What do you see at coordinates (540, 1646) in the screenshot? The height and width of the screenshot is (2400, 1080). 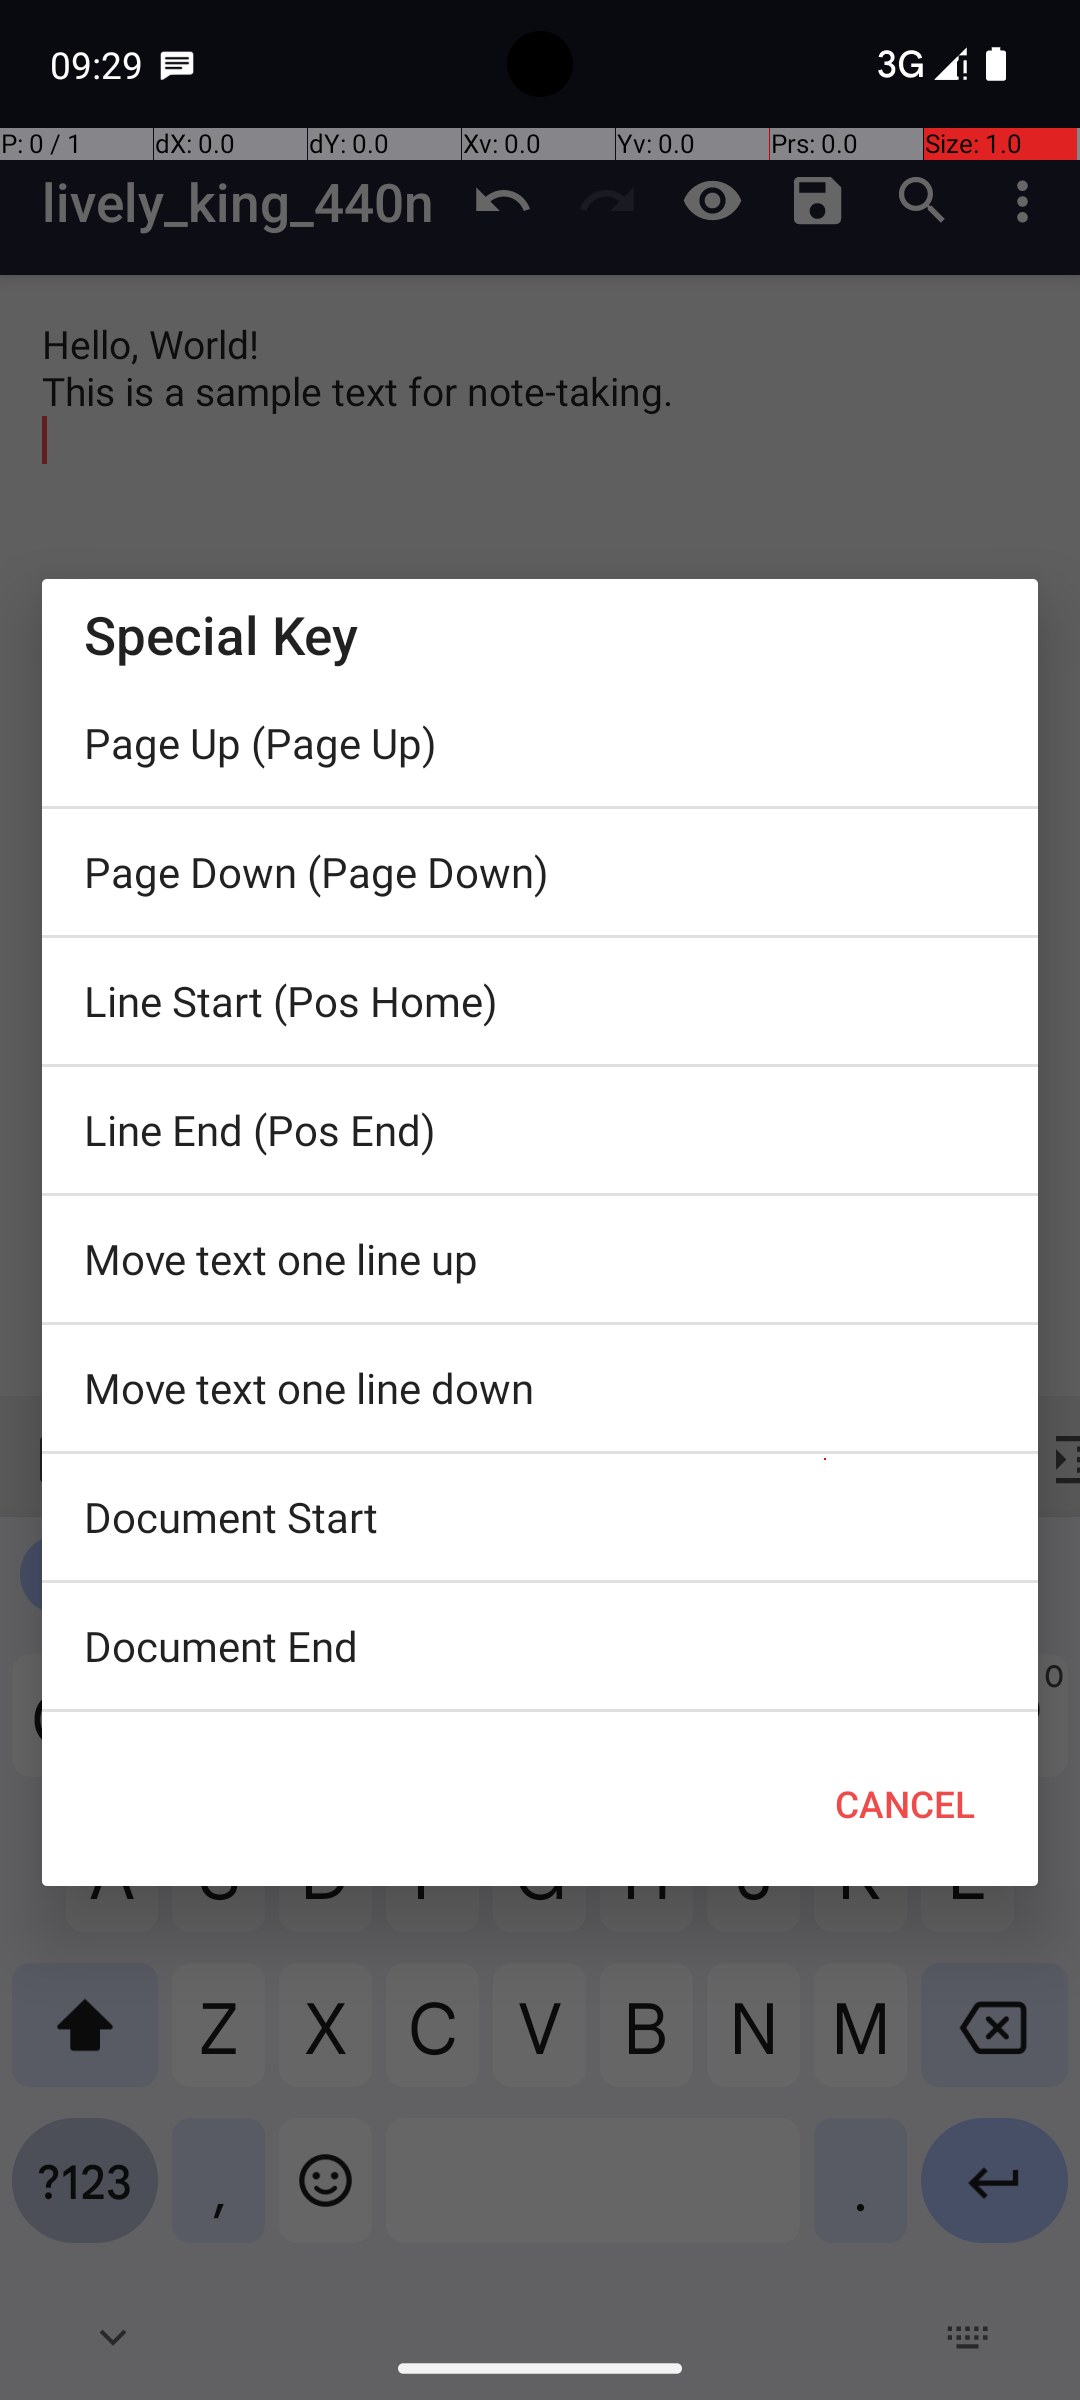 I see `Document End` at bounding box center [540, 1646].